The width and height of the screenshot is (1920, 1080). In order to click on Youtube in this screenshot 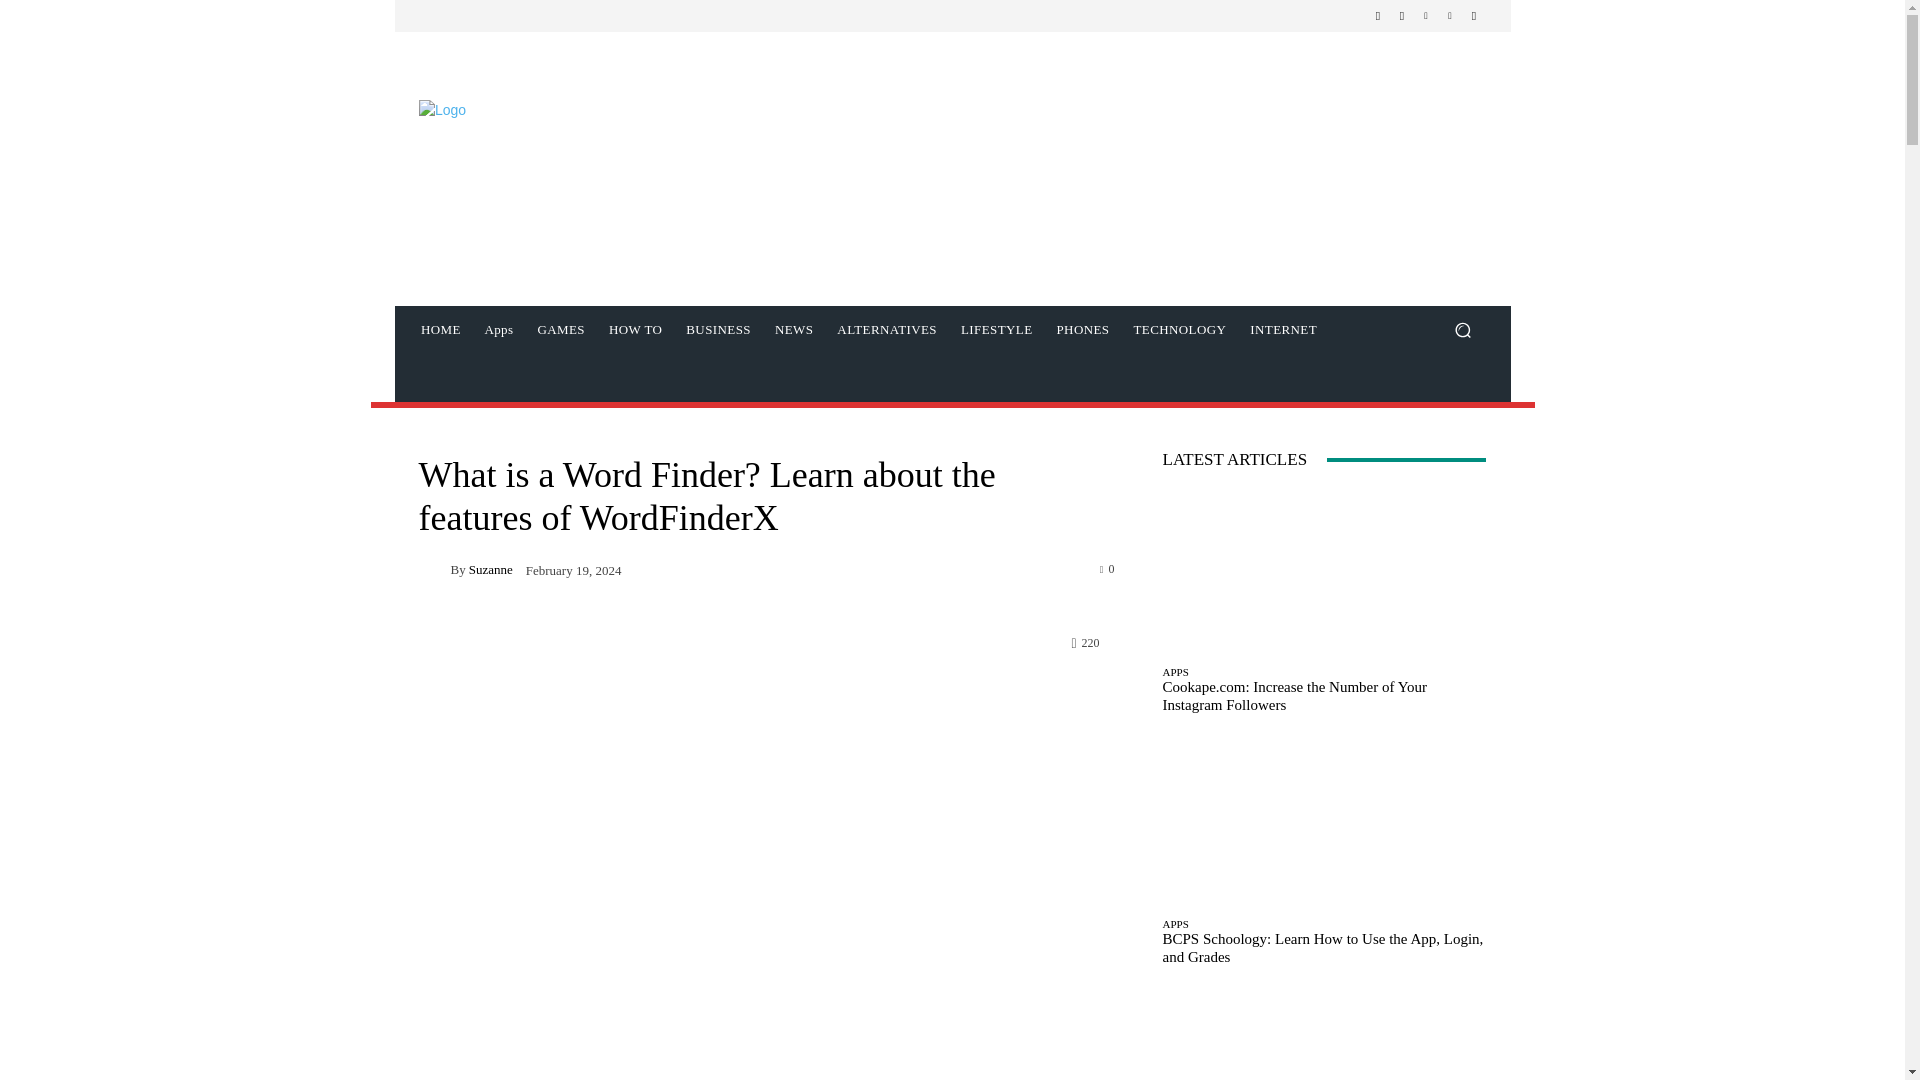, I will do `click(1474, 16)`.